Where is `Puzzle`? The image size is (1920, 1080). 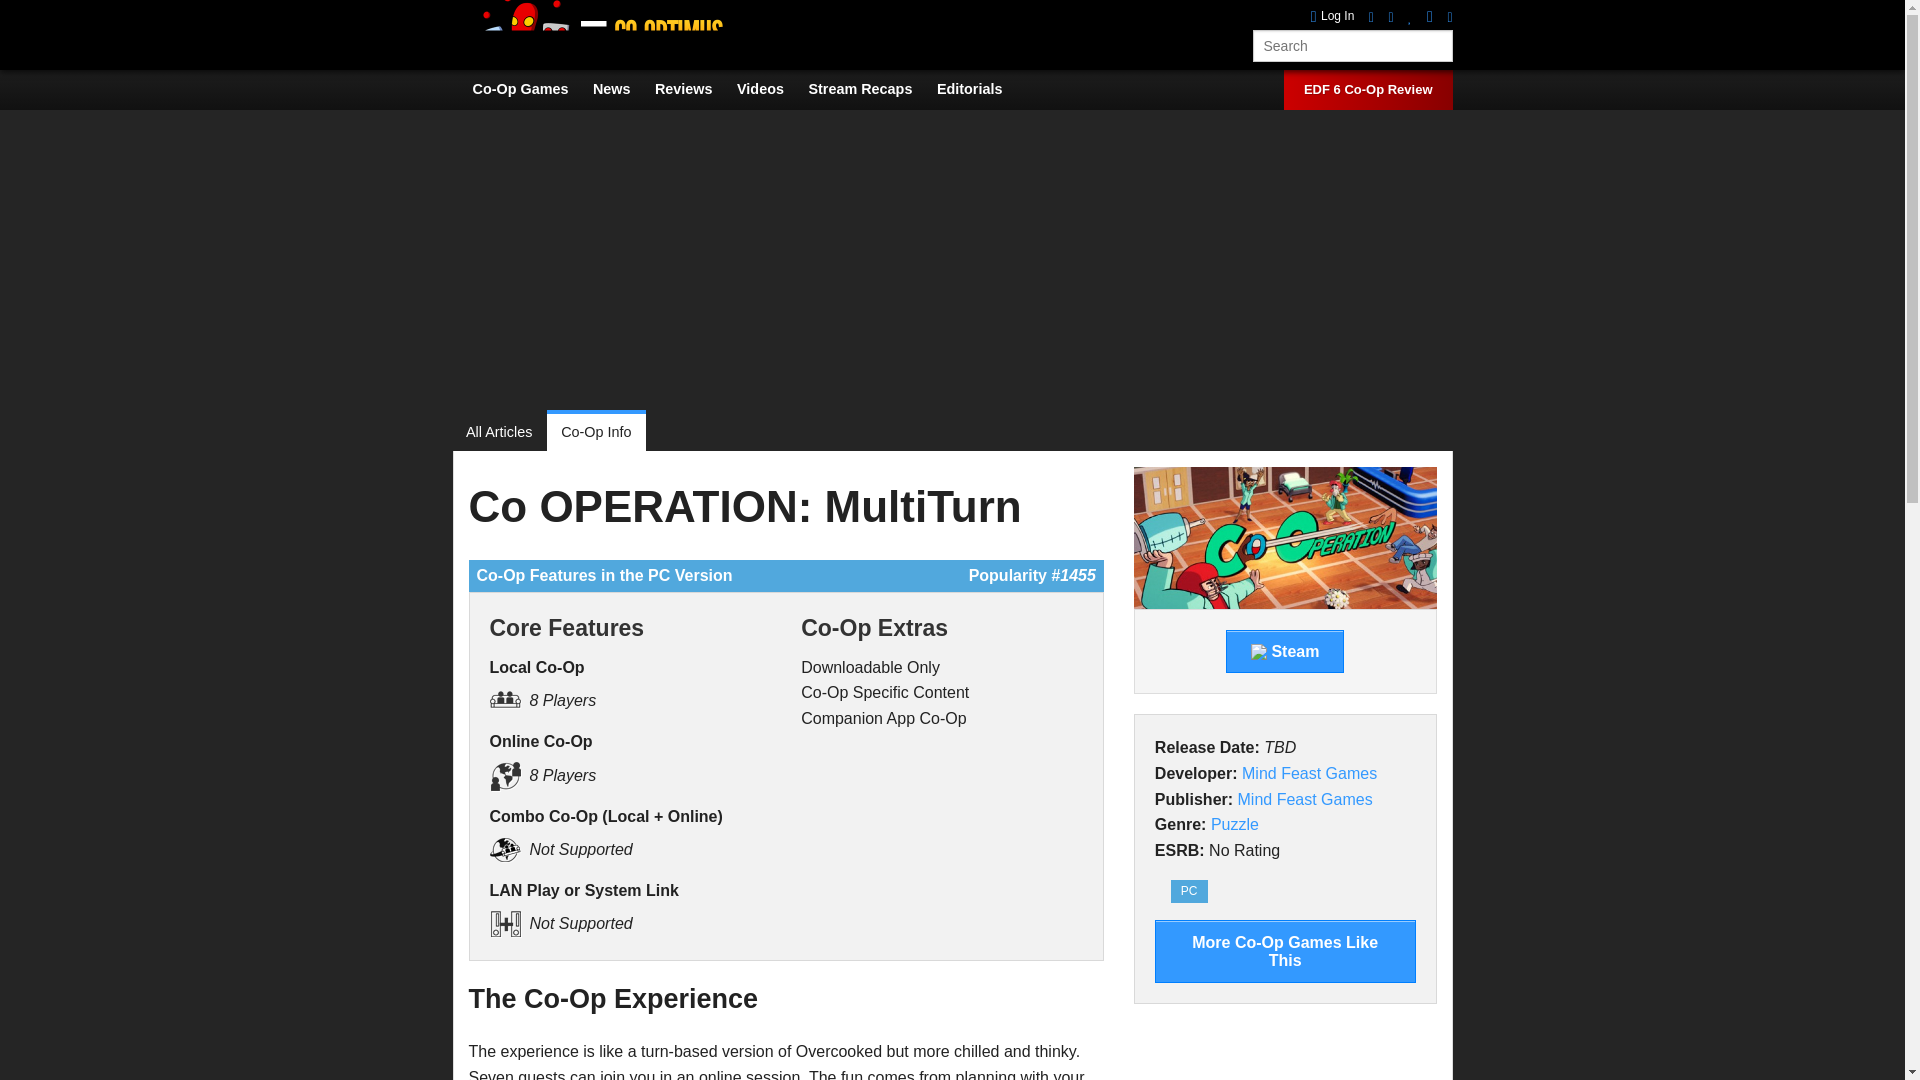
Puzzle is located at coordinates (1235, 824).